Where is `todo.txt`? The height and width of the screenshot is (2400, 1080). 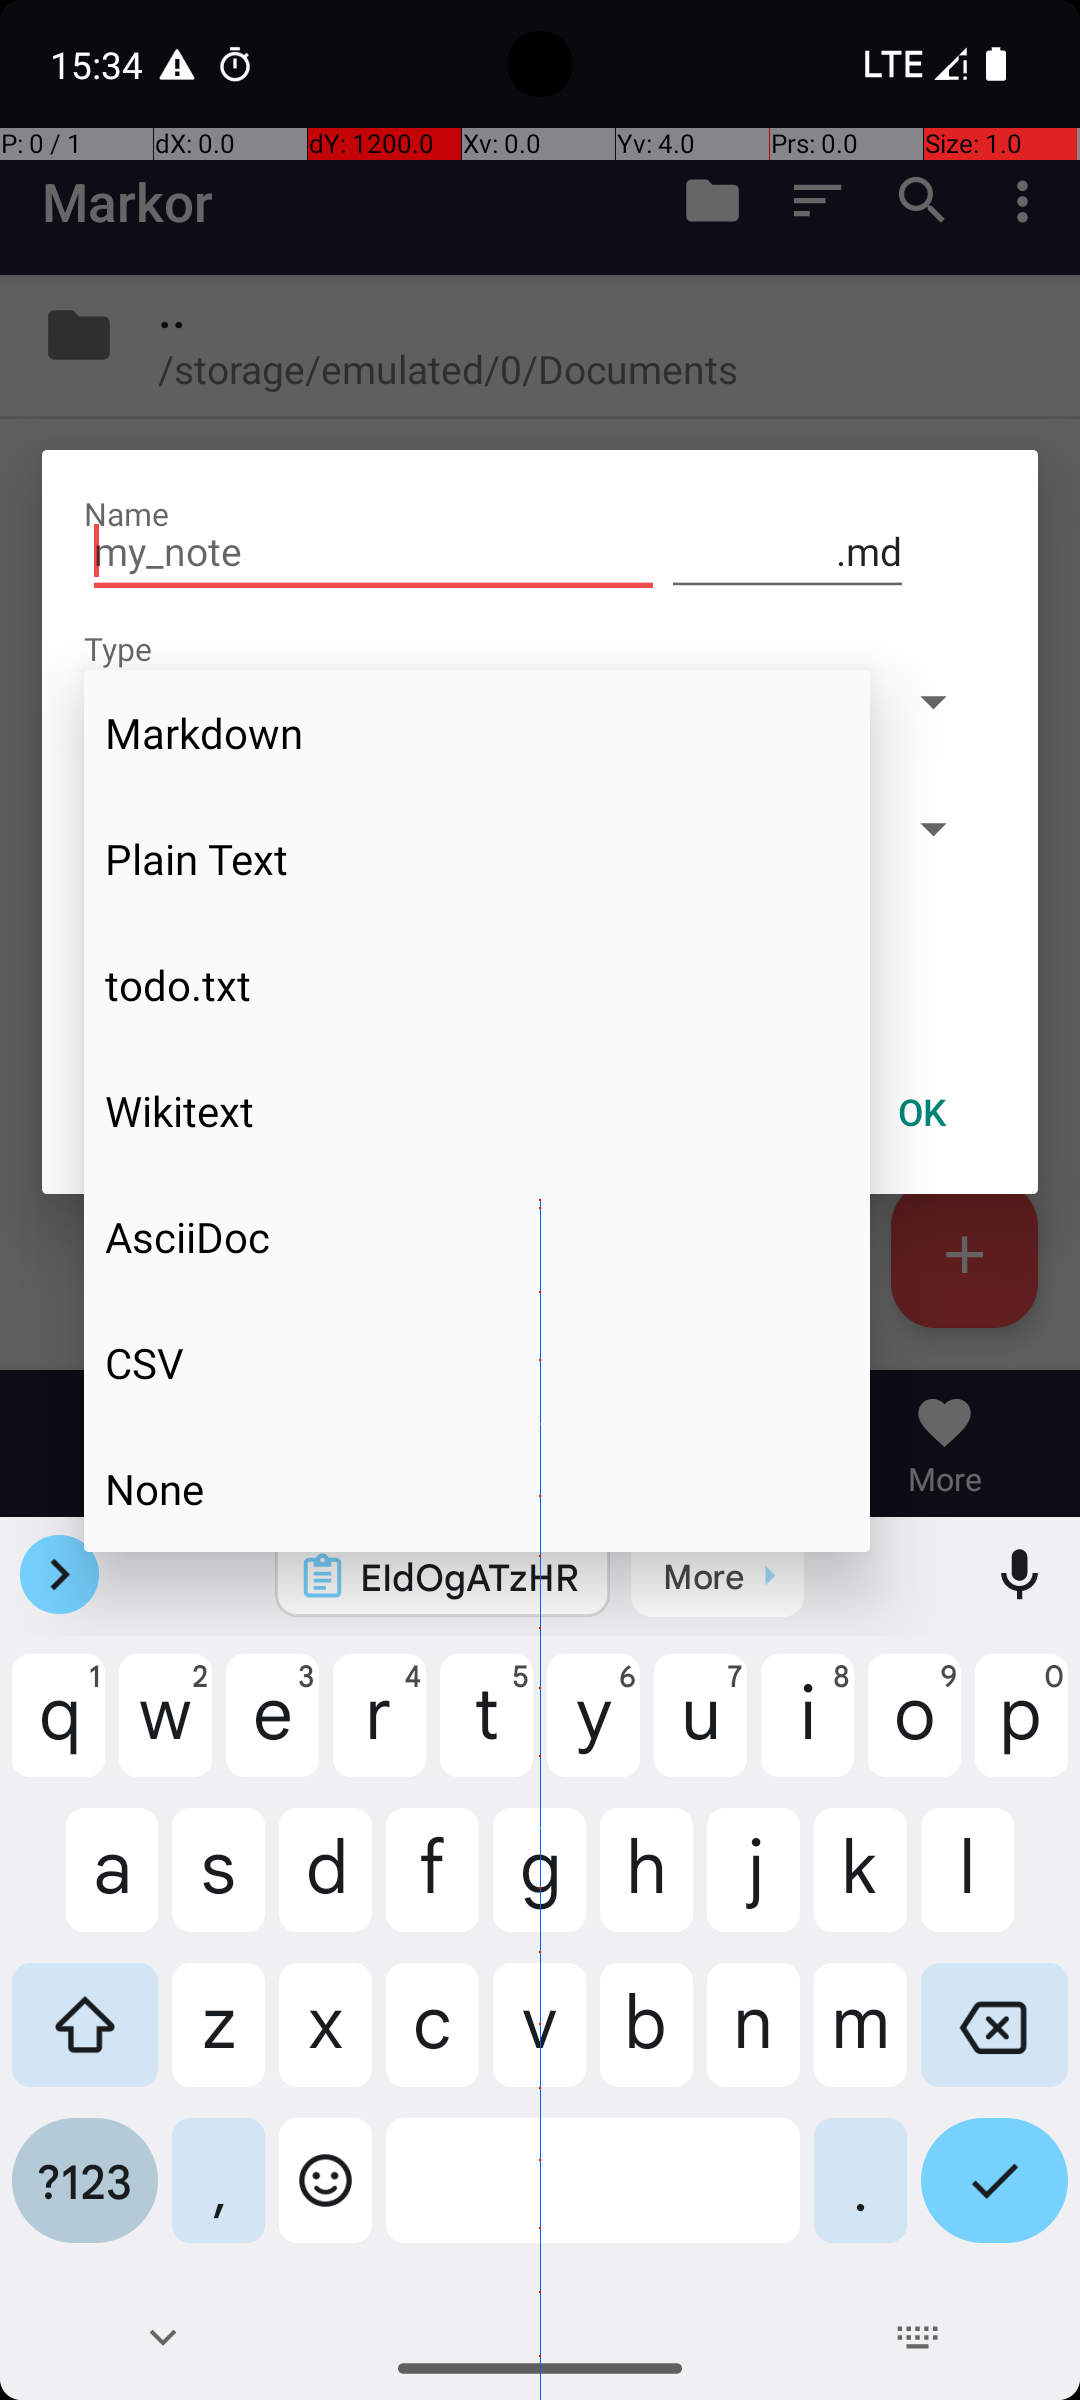
todo.txt is located at coordinates (477, 985).